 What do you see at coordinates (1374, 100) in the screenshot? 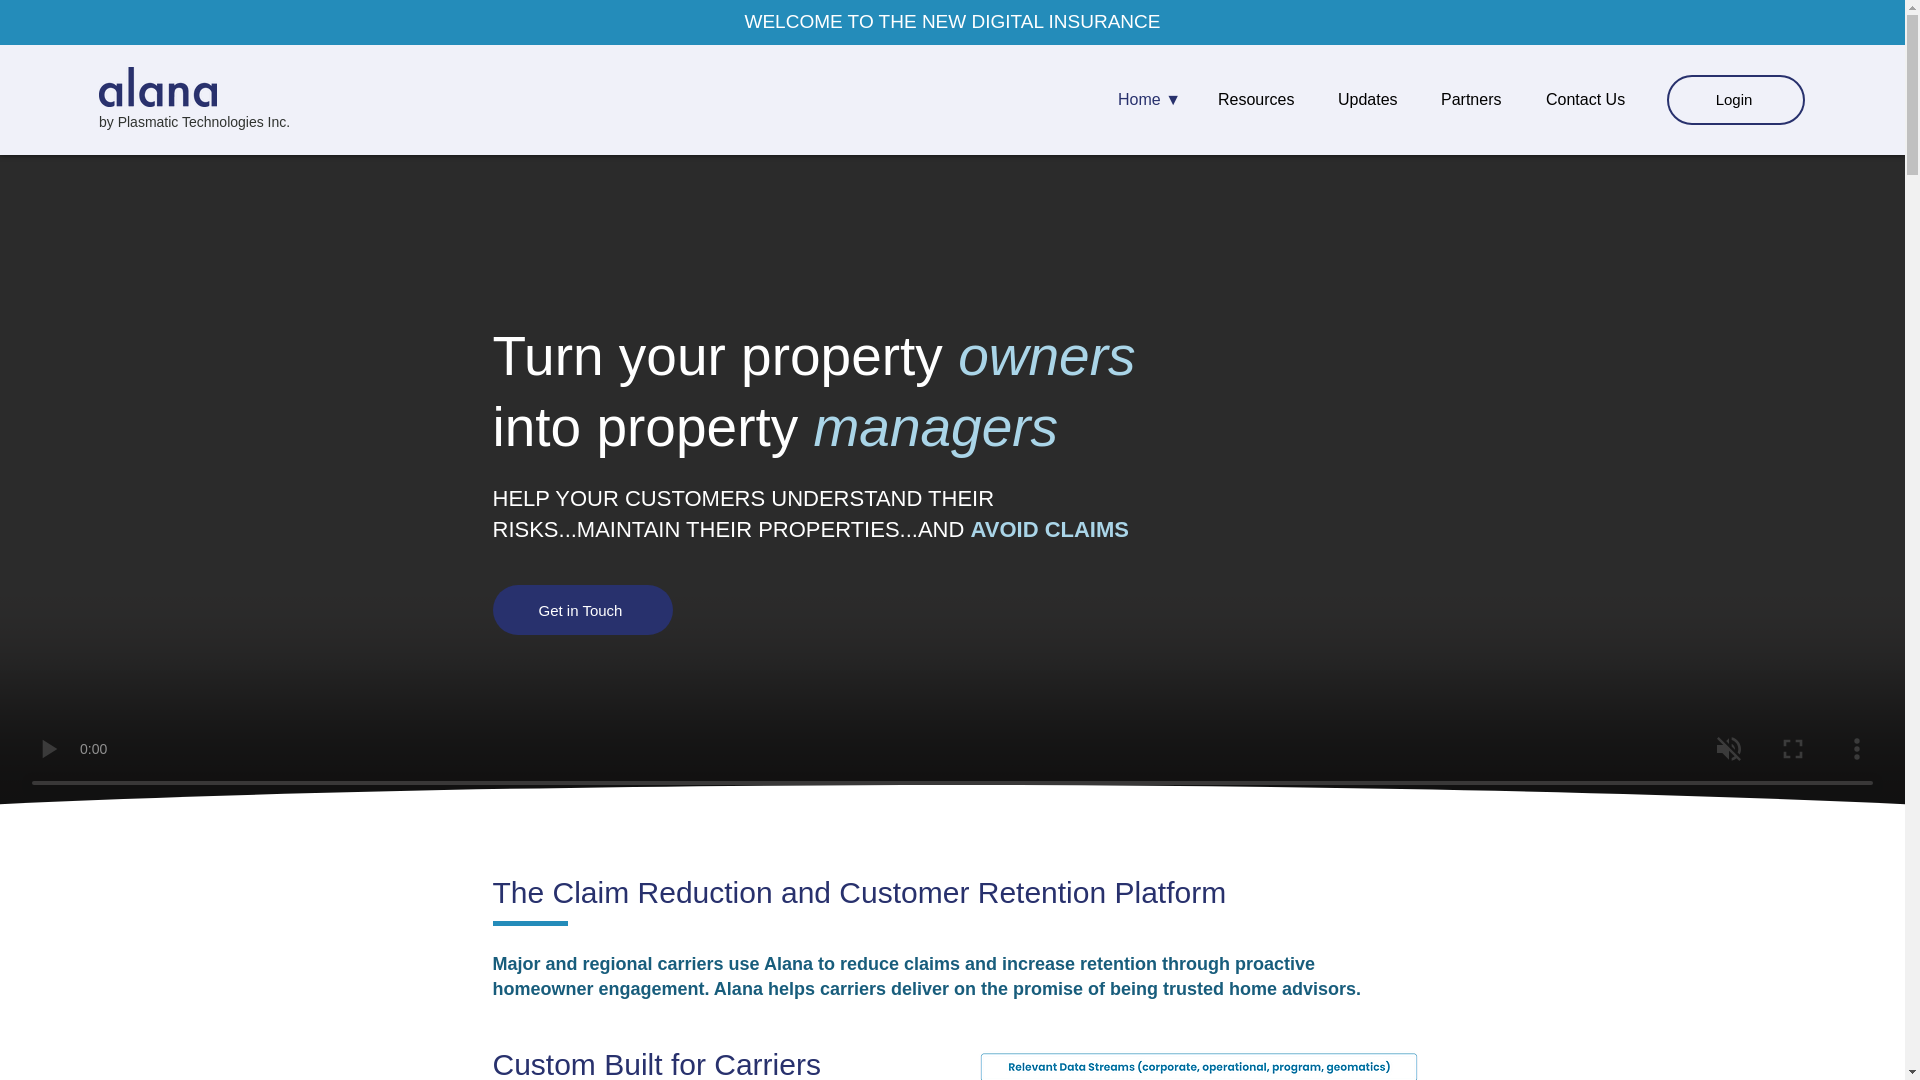
I see `Updates` at bounding box center [1374, 100].